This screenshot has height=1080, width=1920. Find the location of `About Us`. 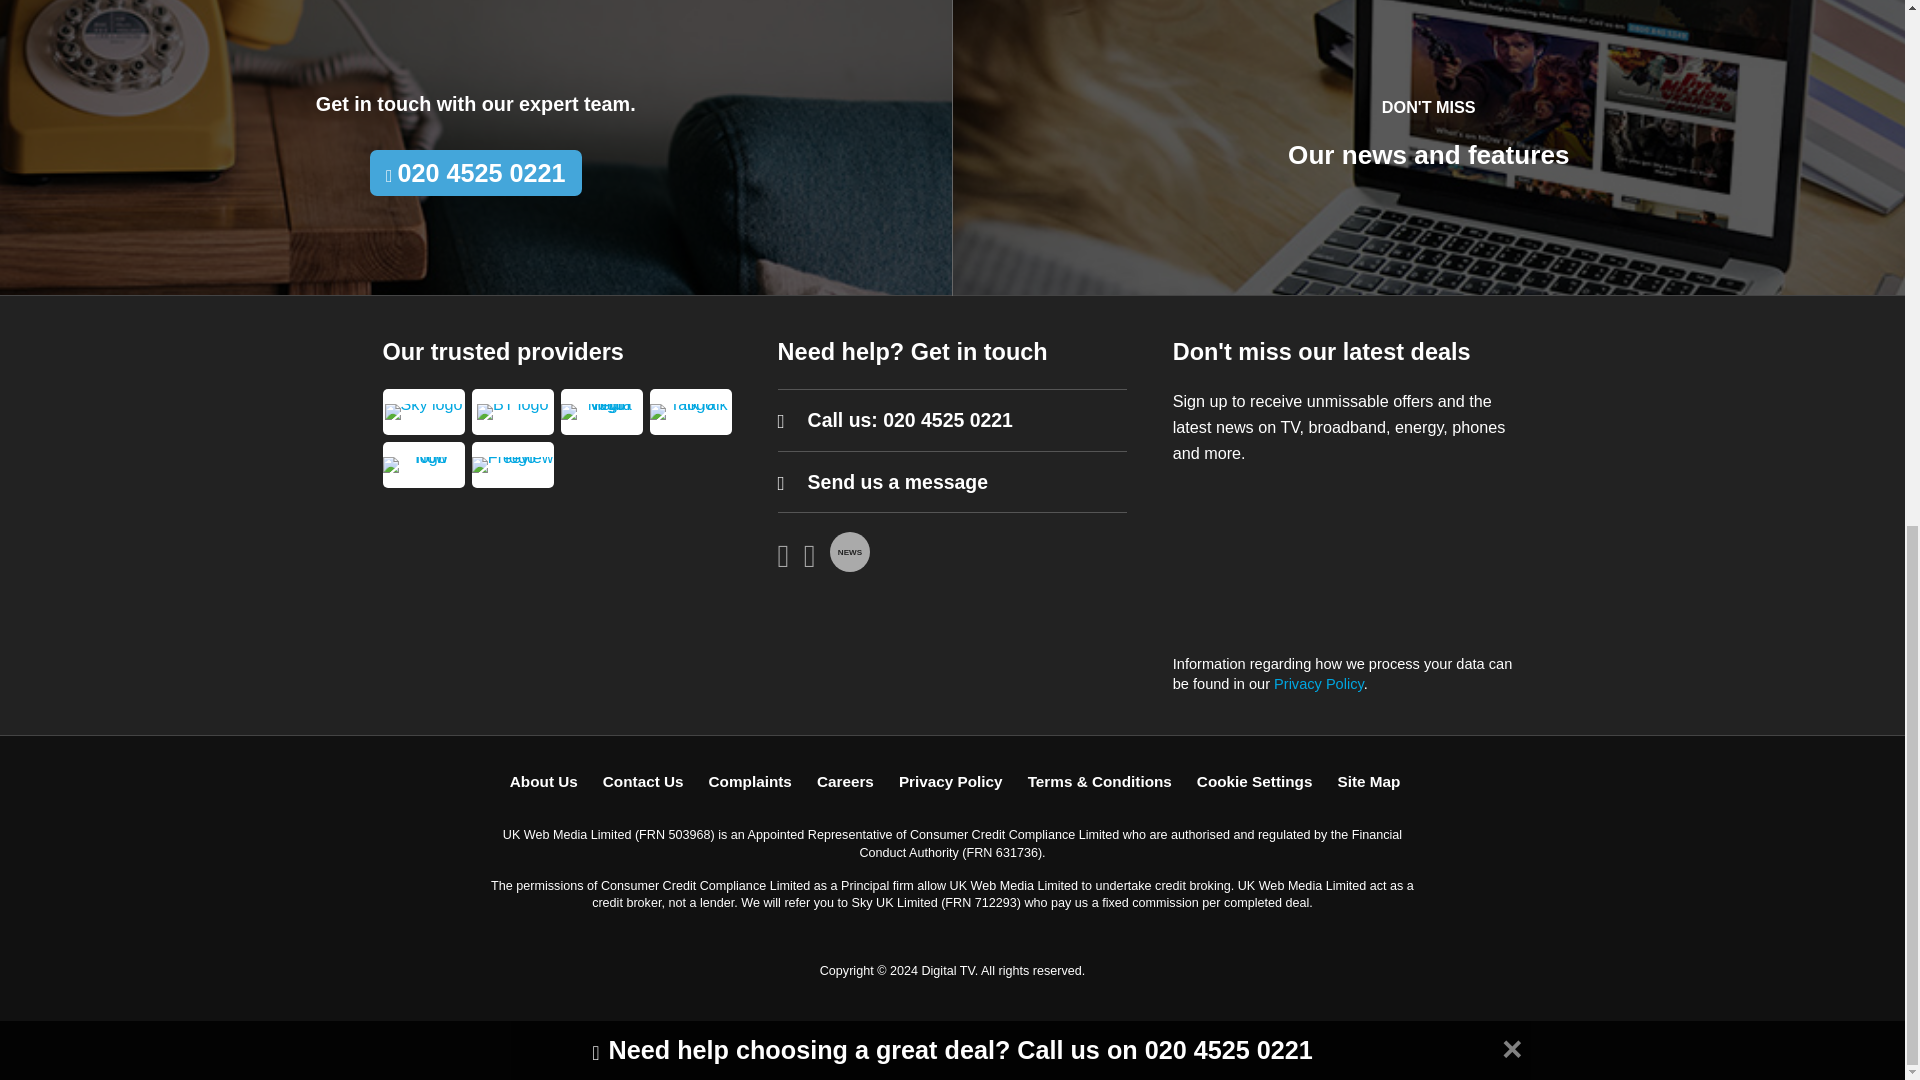

About Us is located at coordinates (544, 781).